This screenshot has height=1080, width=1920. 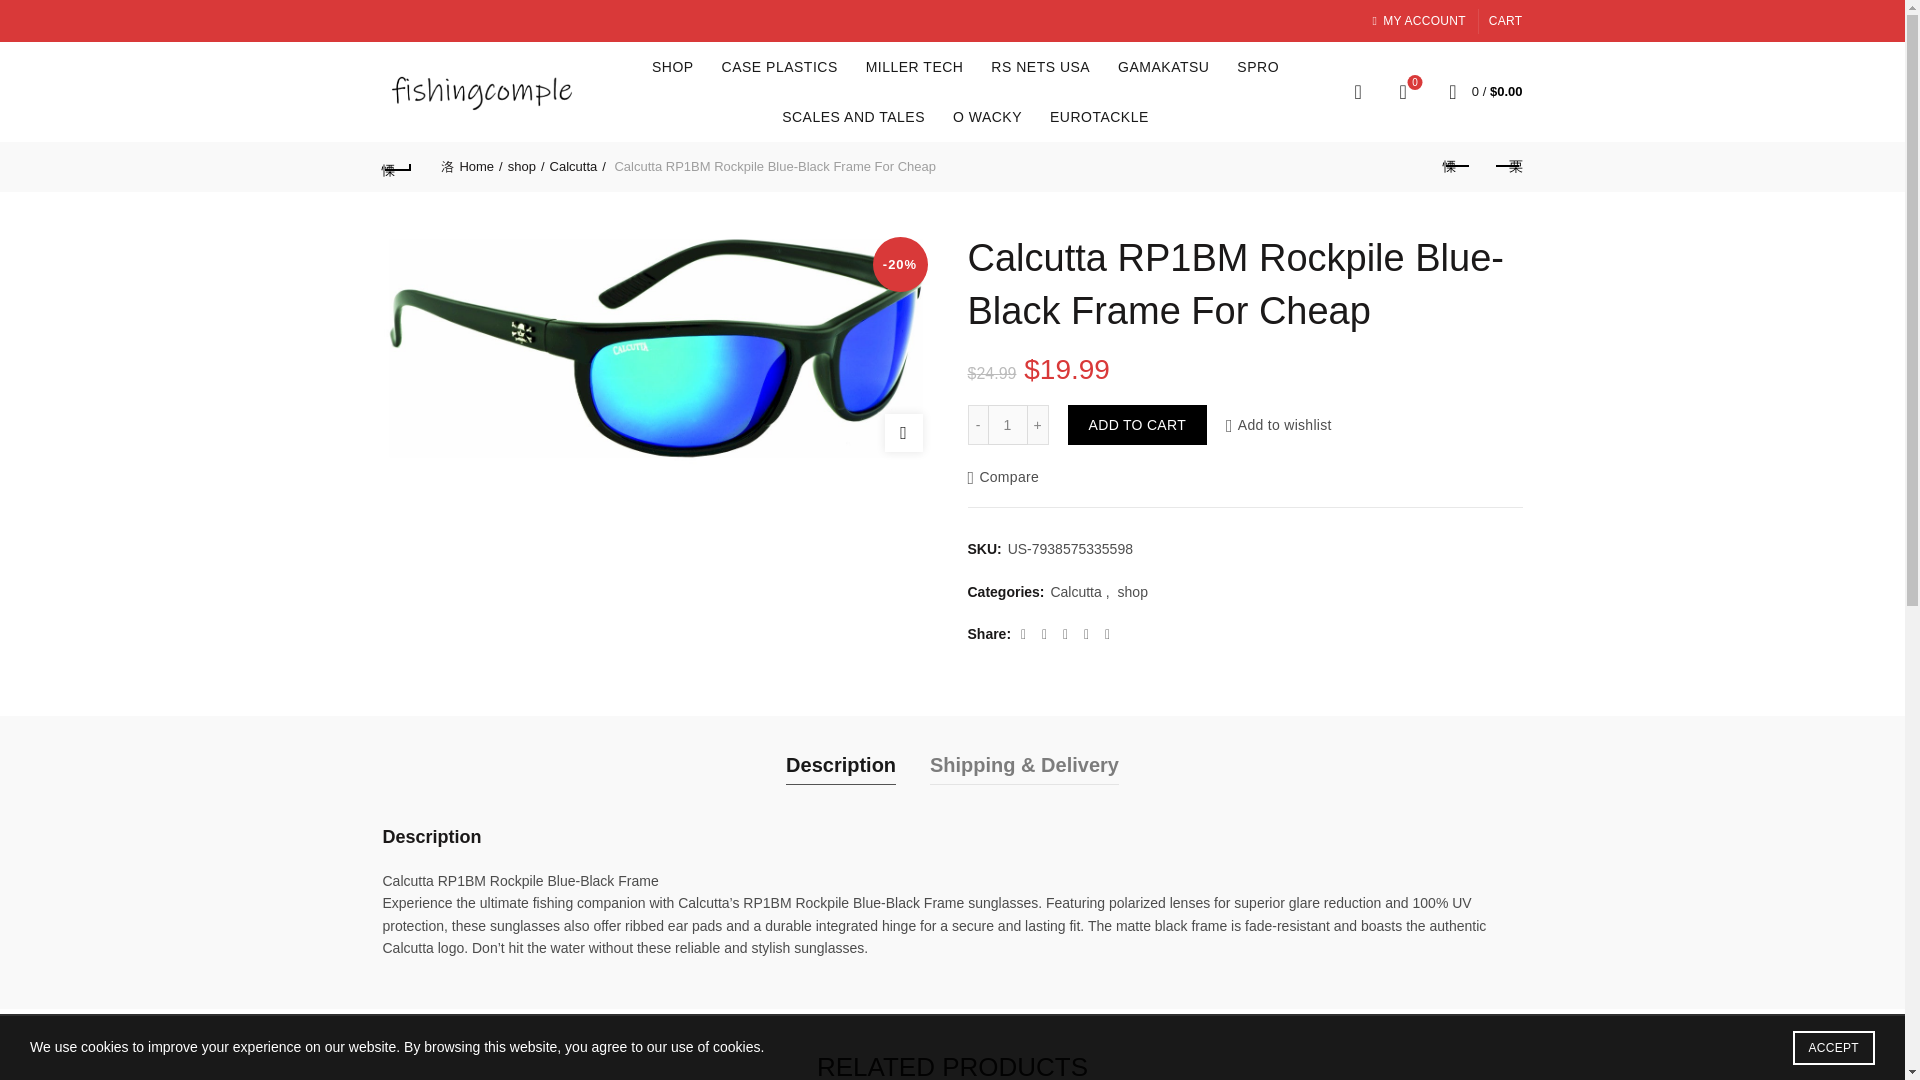 What do you see at coordinates (1506, 20) in the screenshot?
I see `CART` at bounding box center [1506, 20].